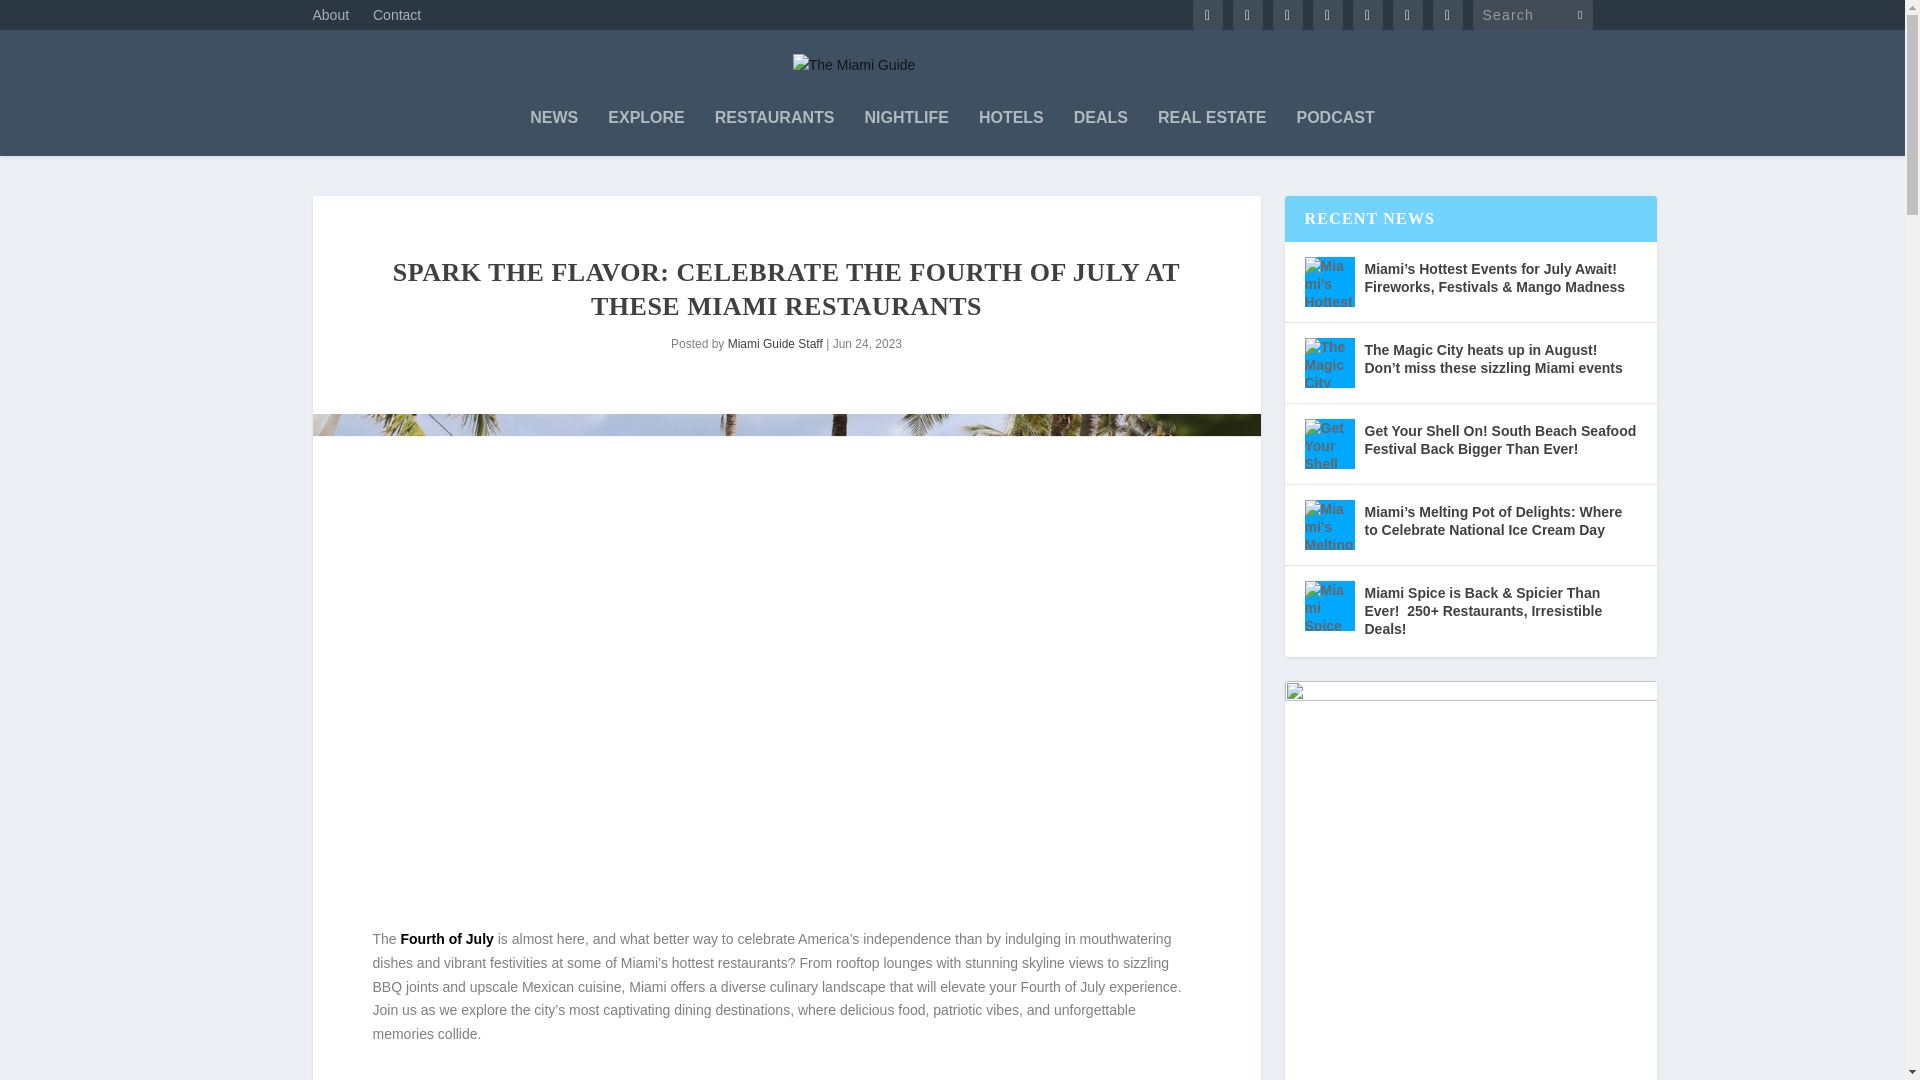  I want to click on Miami Guide Staff, so click(775, 344).